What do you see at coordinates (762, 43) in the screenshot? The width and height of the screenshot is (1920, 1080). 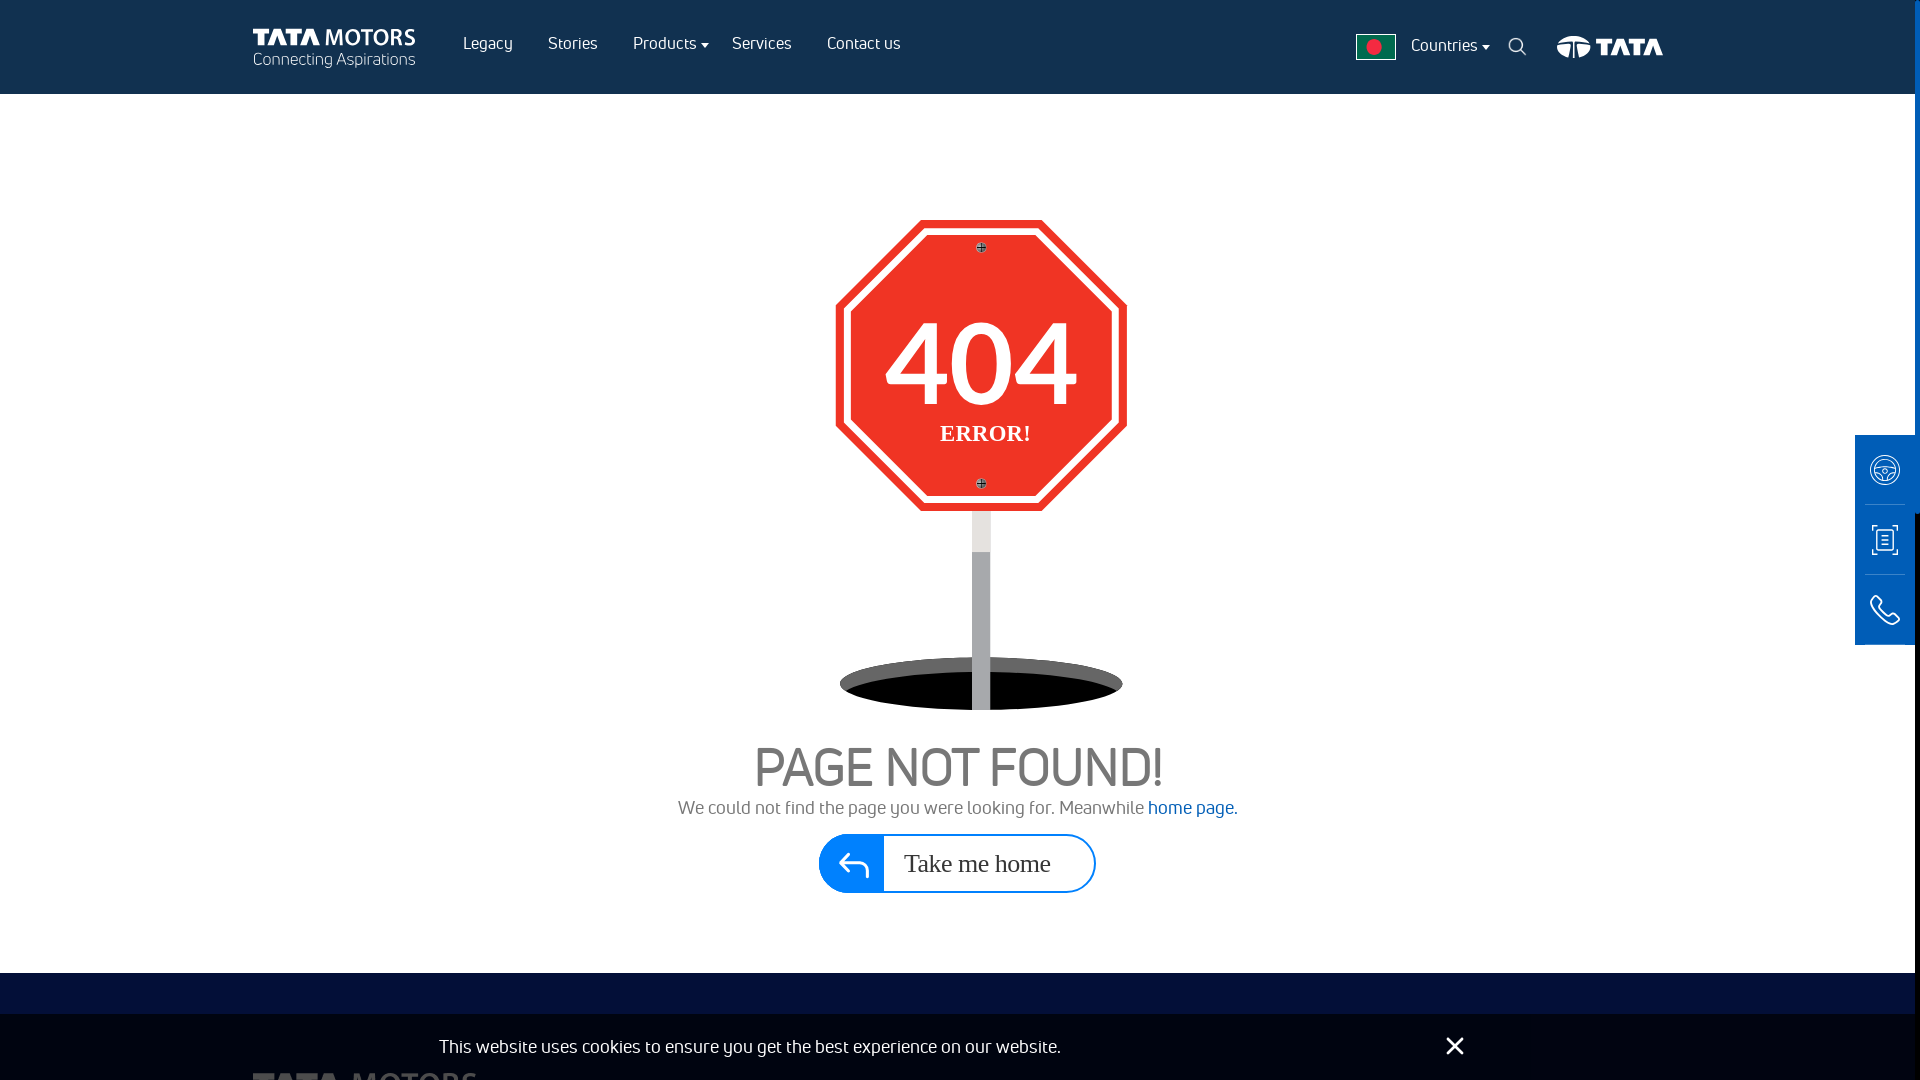 I see `Services` at bounding box center [762, 43].